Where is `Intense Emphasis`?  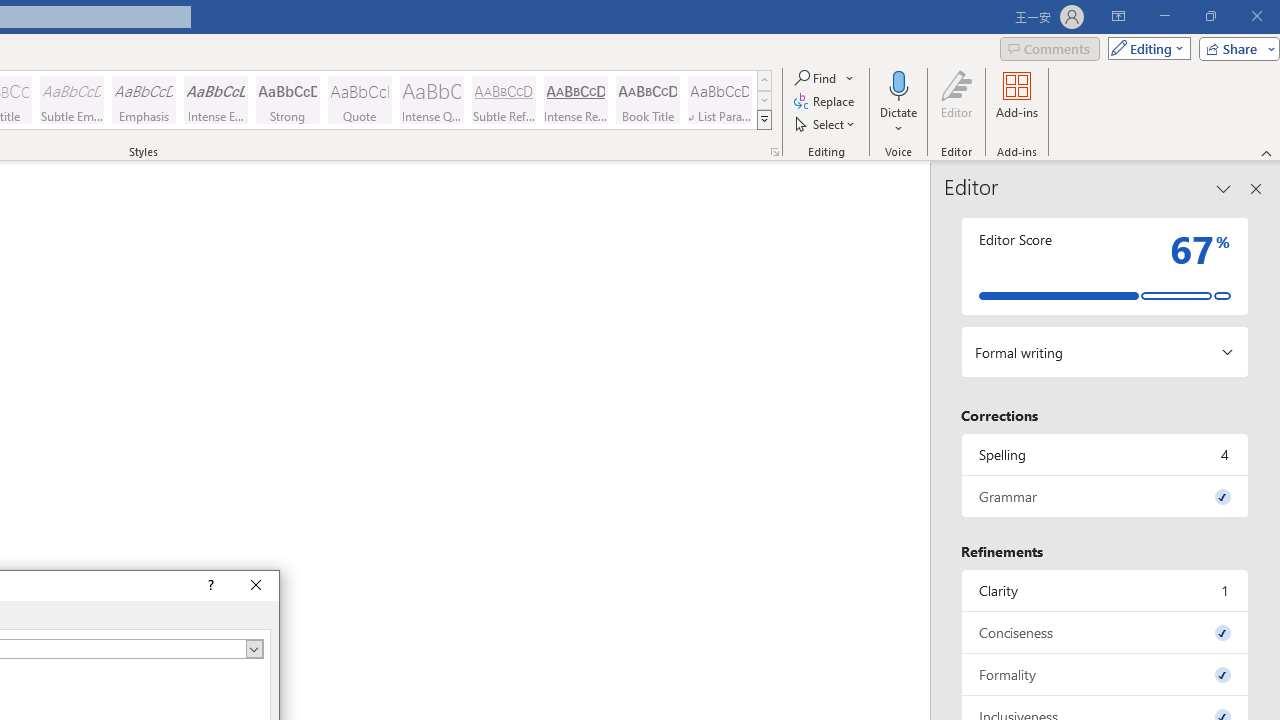 Intense Emphasis is located at coordinates (216, 100).